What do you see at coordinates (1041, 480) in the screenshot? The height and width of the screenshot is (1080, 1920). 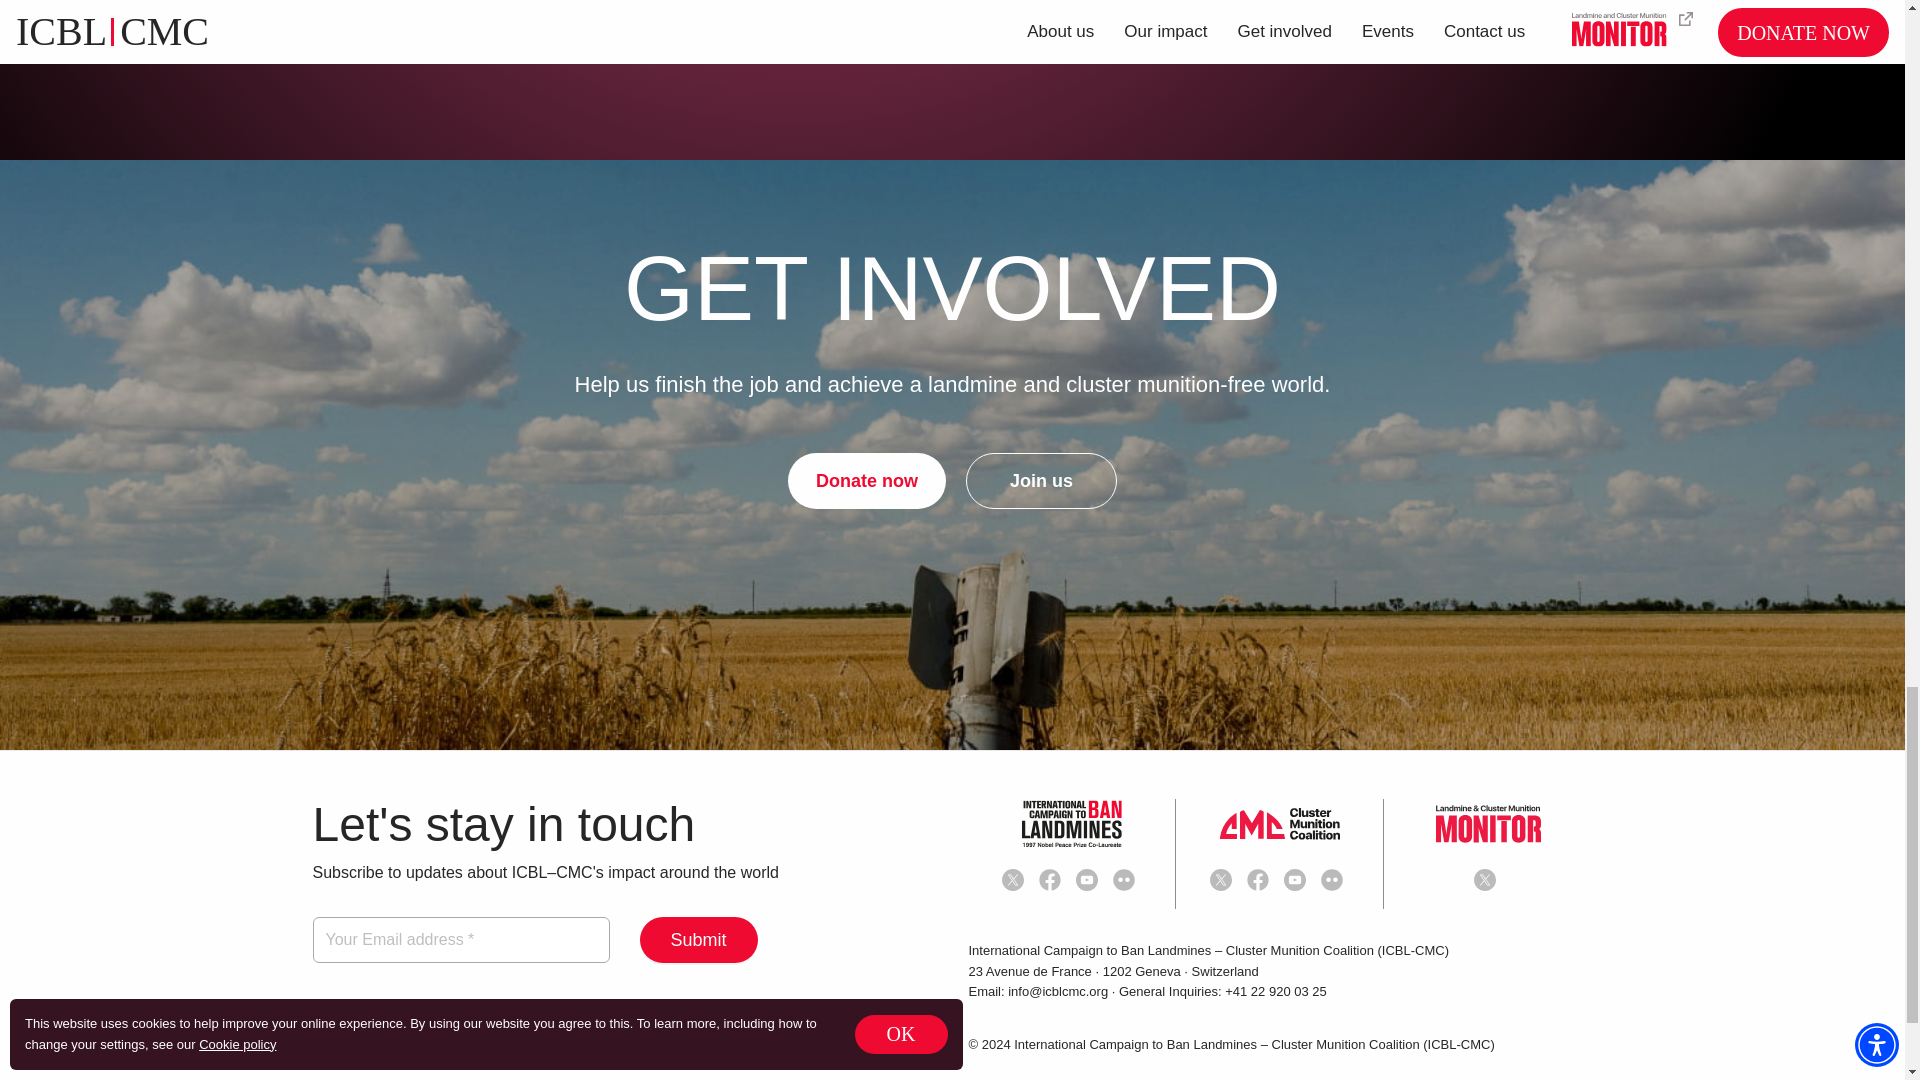 I see `Join us` at bounding box center [1041, 480].